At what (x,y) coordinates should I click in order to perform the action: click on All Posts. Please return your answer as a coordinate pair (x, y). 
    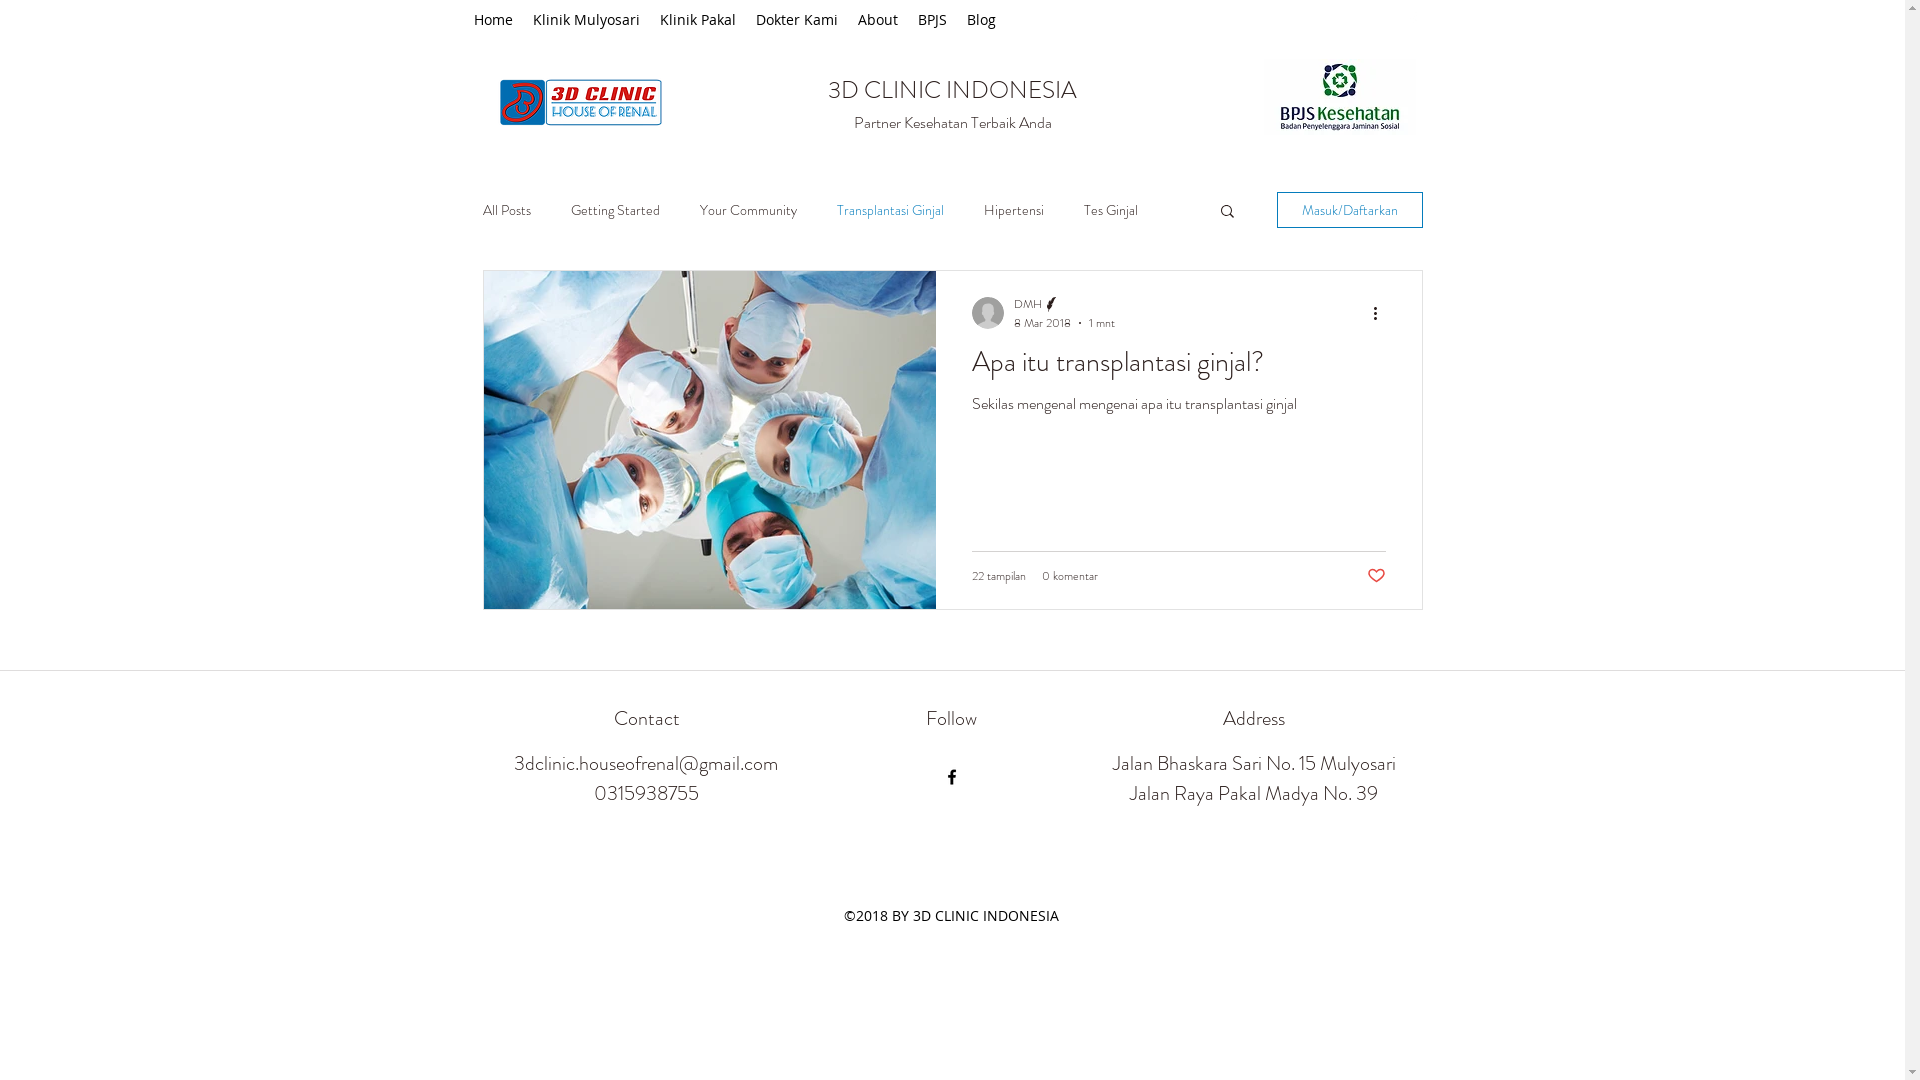
    Looking at the image, I should click on (506, 210).